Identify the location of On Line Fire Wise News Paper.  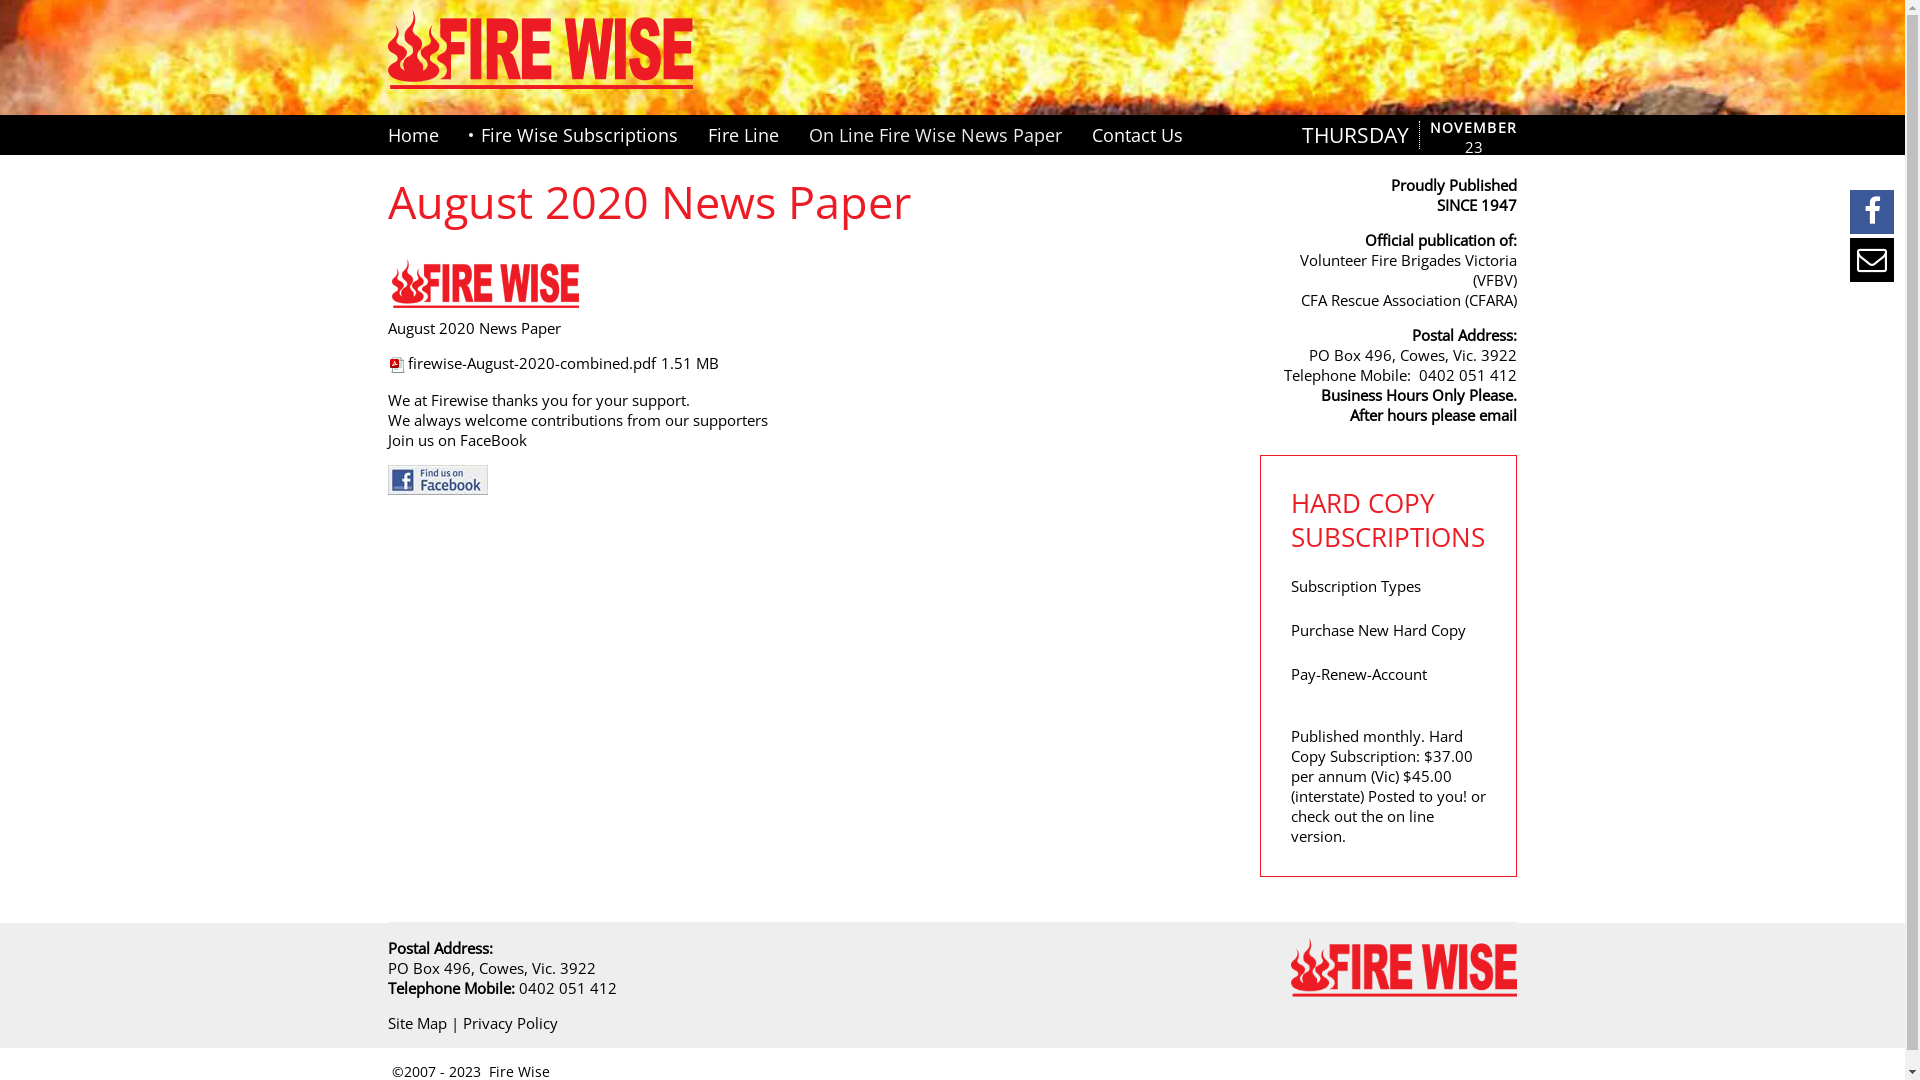
(936, 135).